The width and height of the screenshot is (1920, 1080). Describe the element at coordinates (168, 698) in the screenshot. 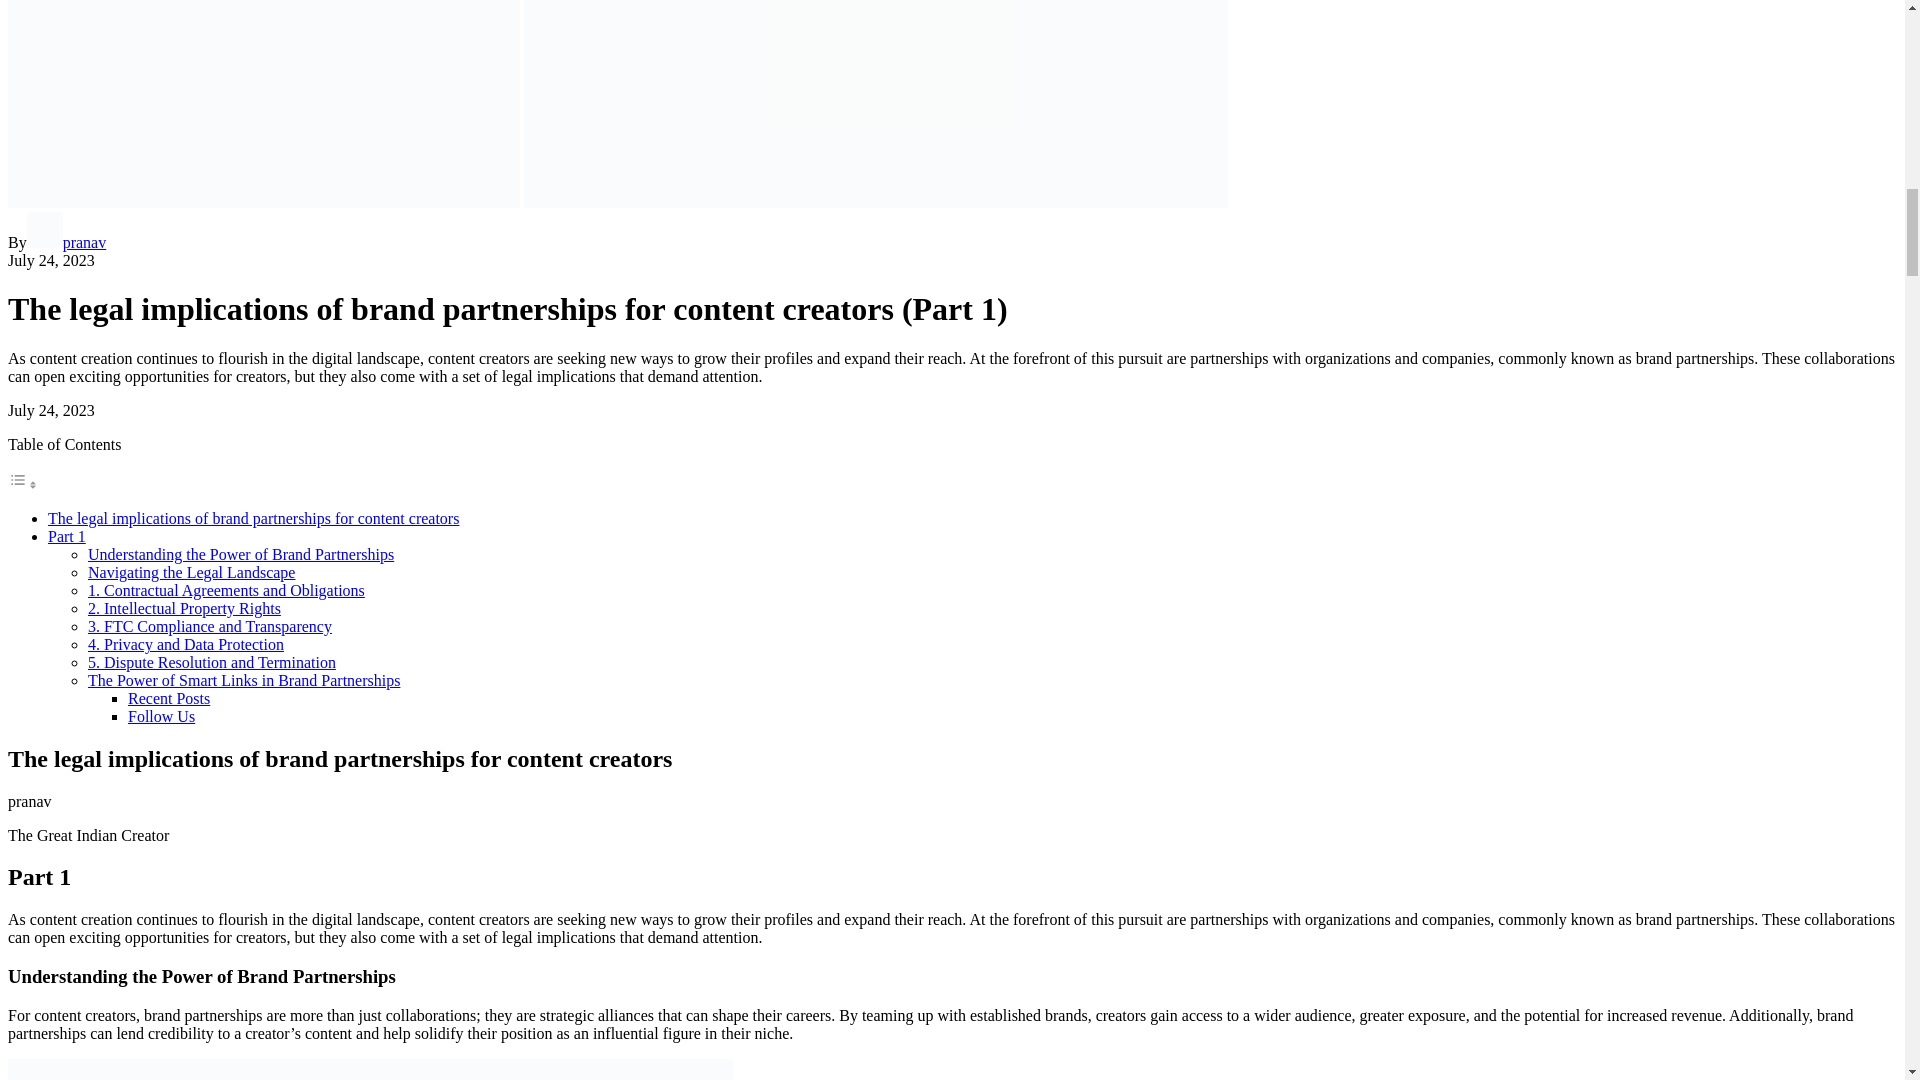

I see `Recent Posts` at that location.